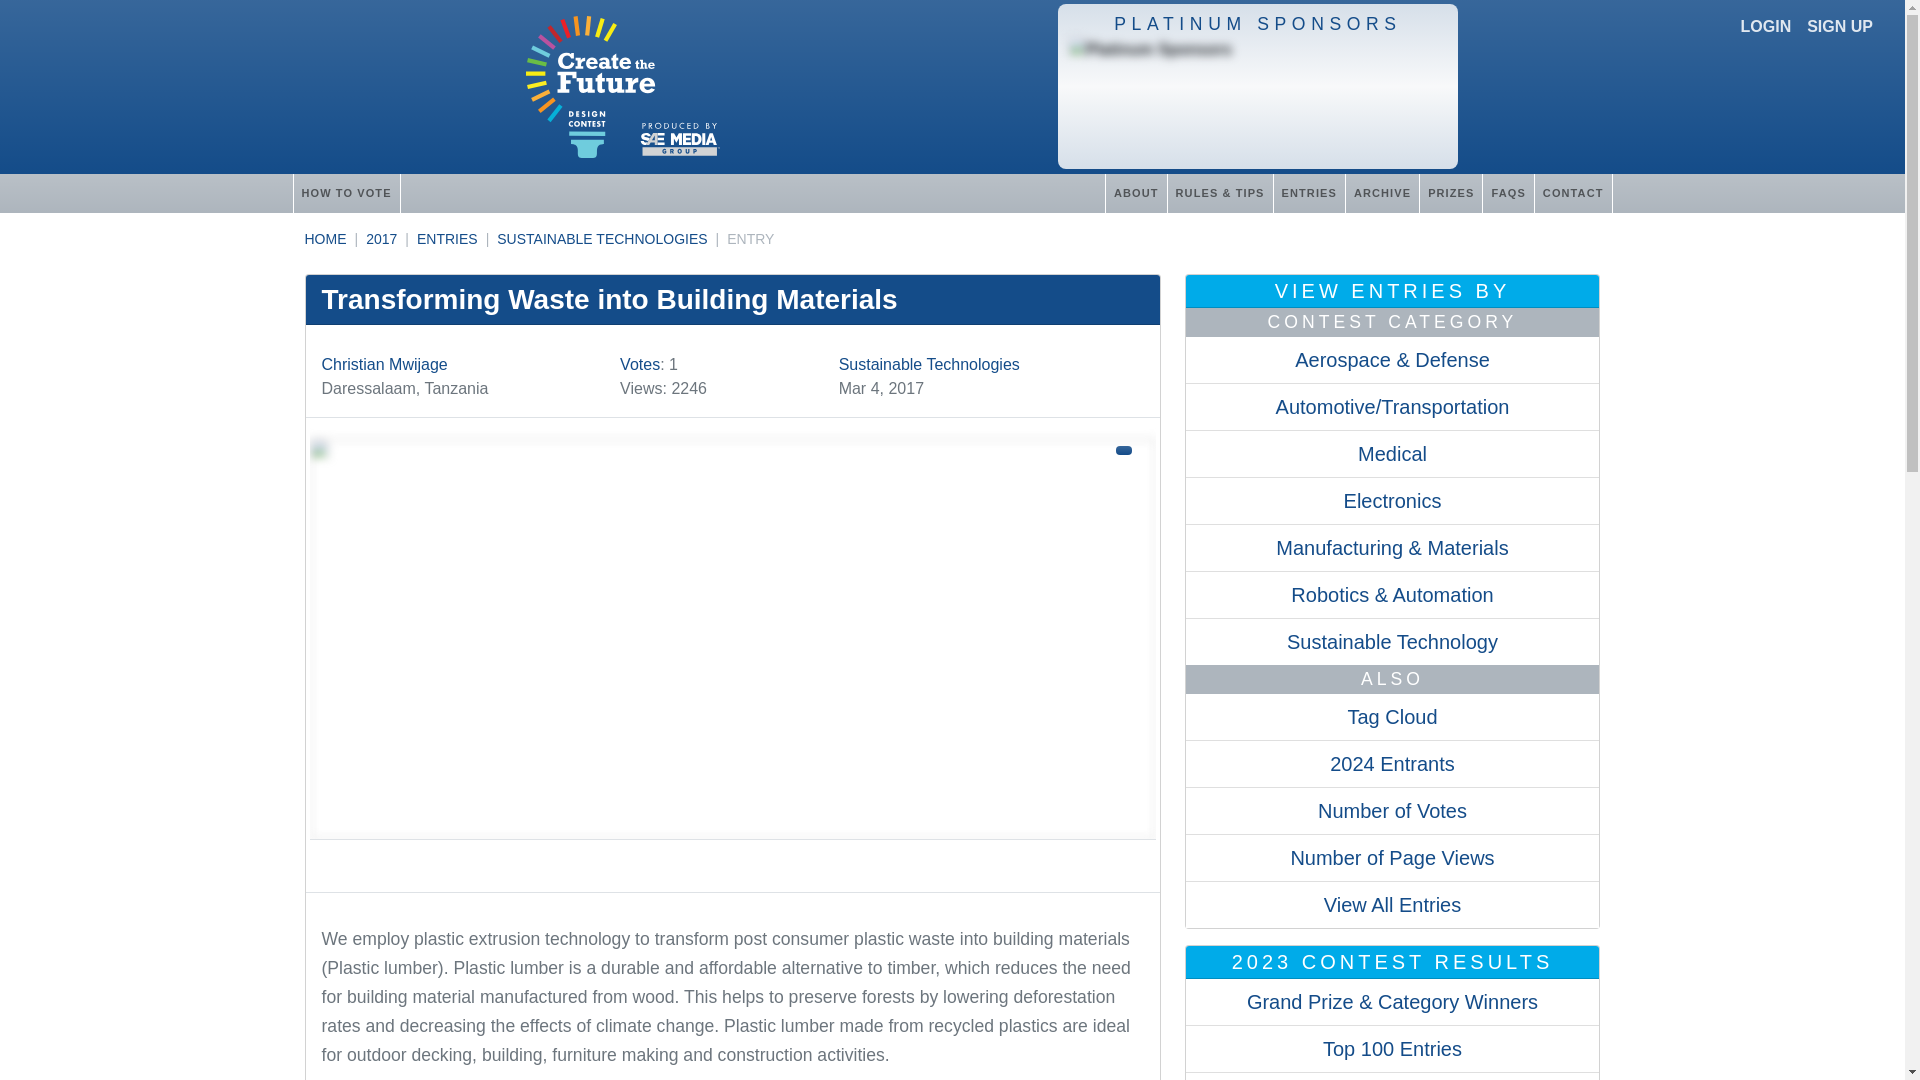 The width and height of the screenshot is (1920, 1080). I want to click on Christian Mwijage, so click(384, 364).